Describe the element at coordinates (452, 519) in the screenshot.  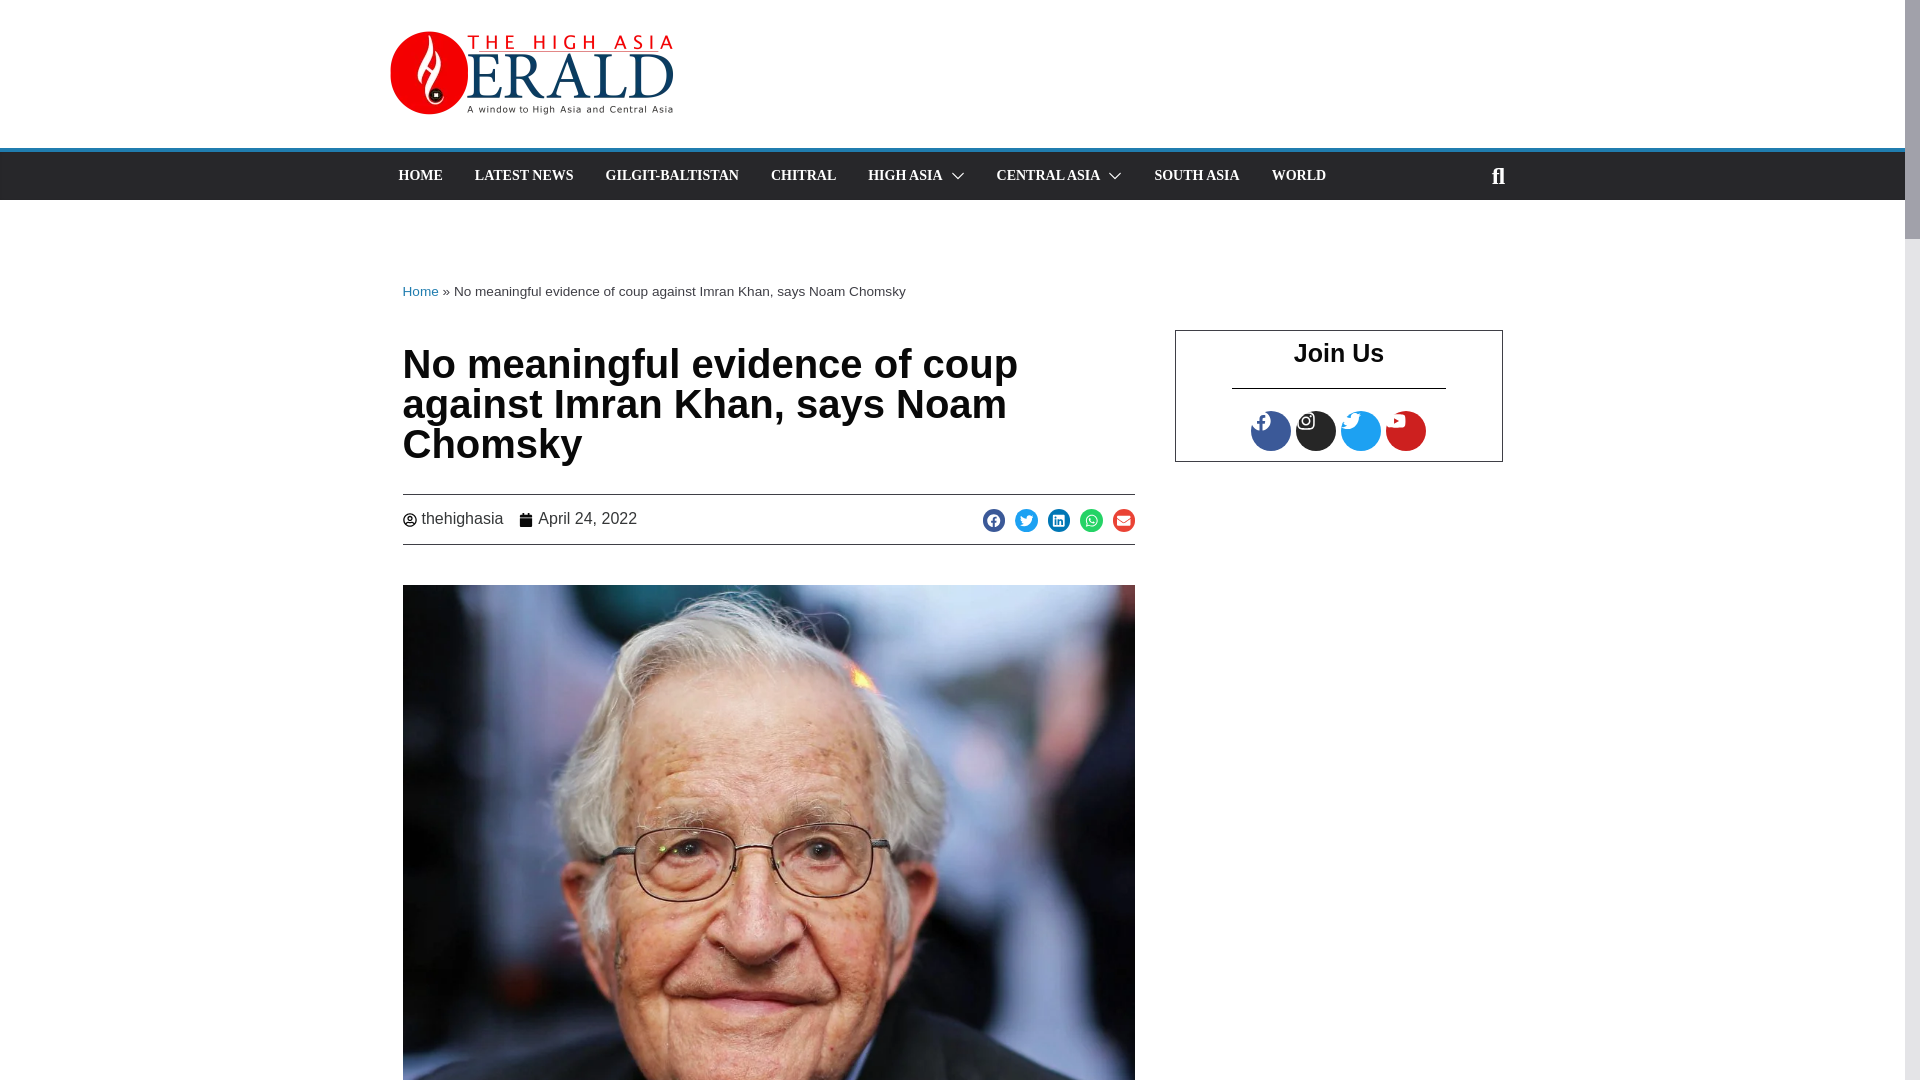
I see `thehighasia` at that location.